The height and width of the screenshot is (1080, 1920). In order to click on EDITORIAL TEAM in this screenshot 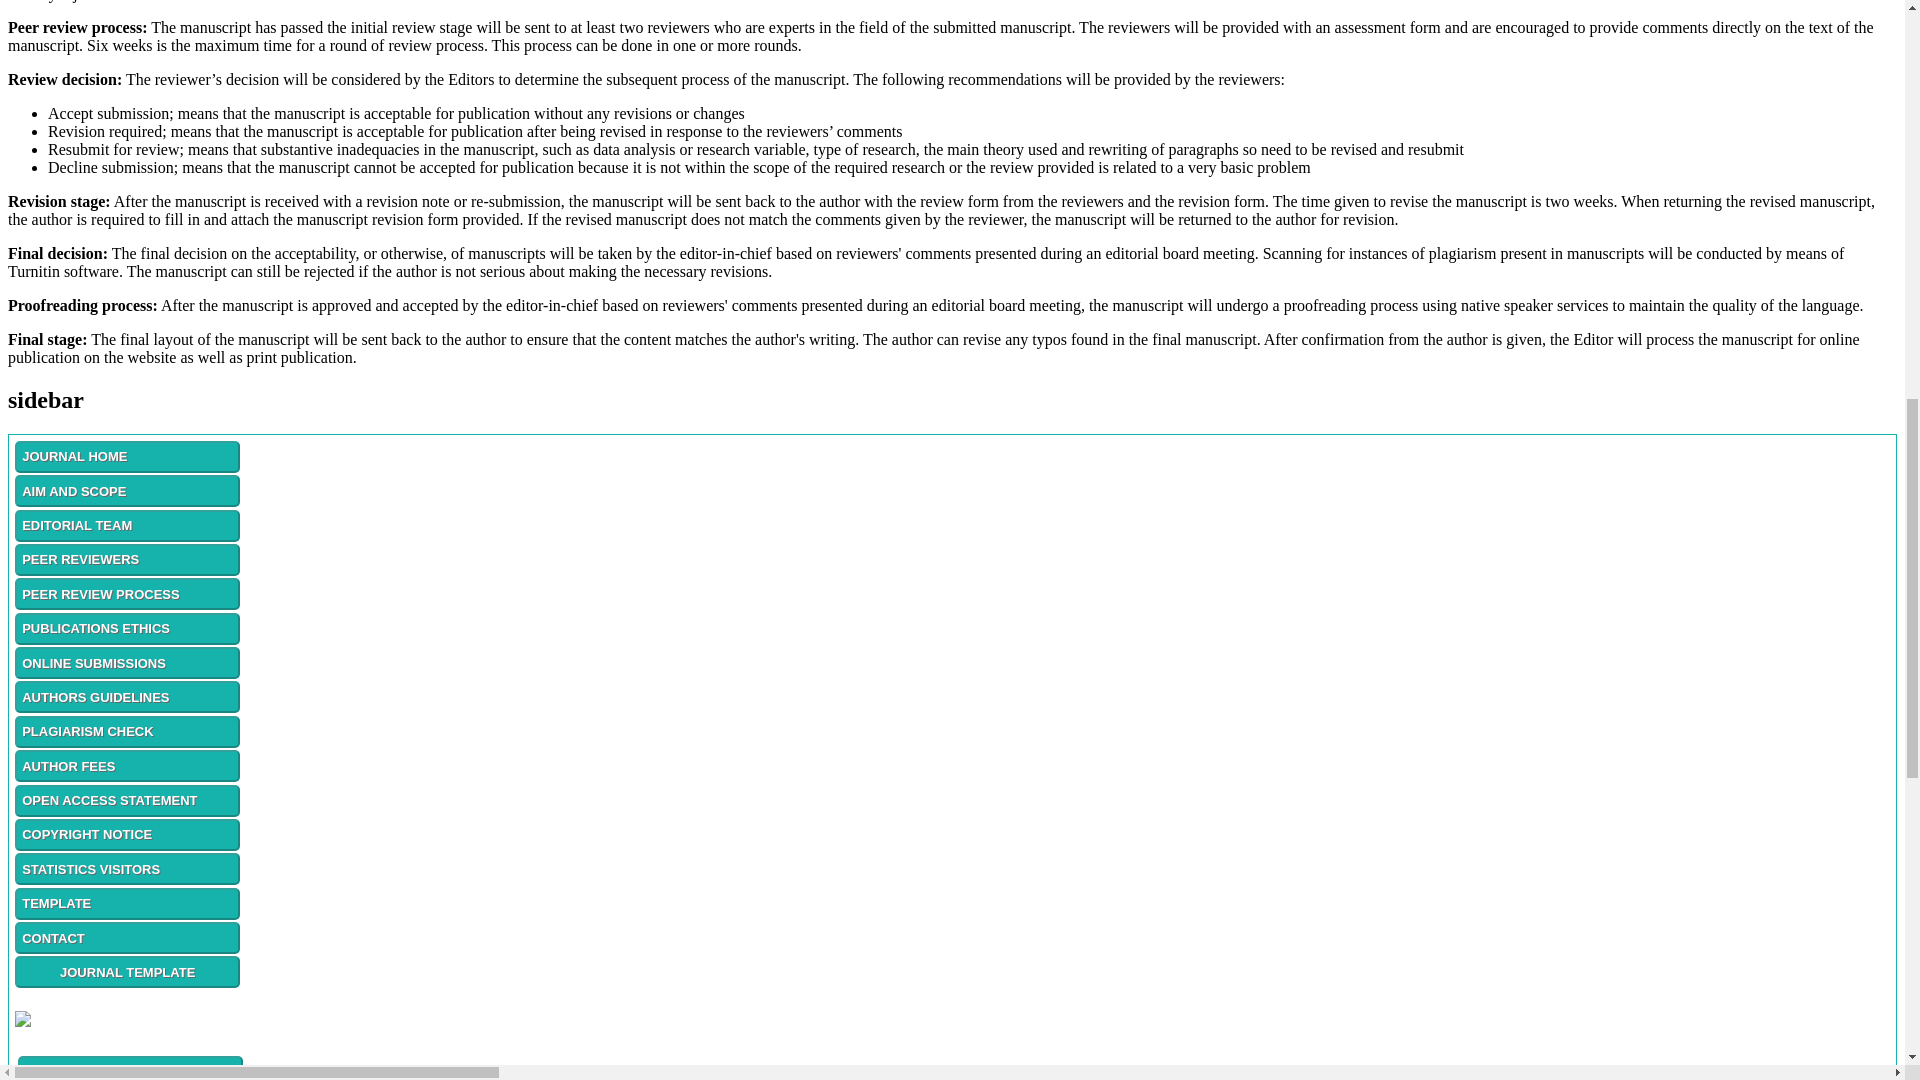, I will do `click(128, 524)`.